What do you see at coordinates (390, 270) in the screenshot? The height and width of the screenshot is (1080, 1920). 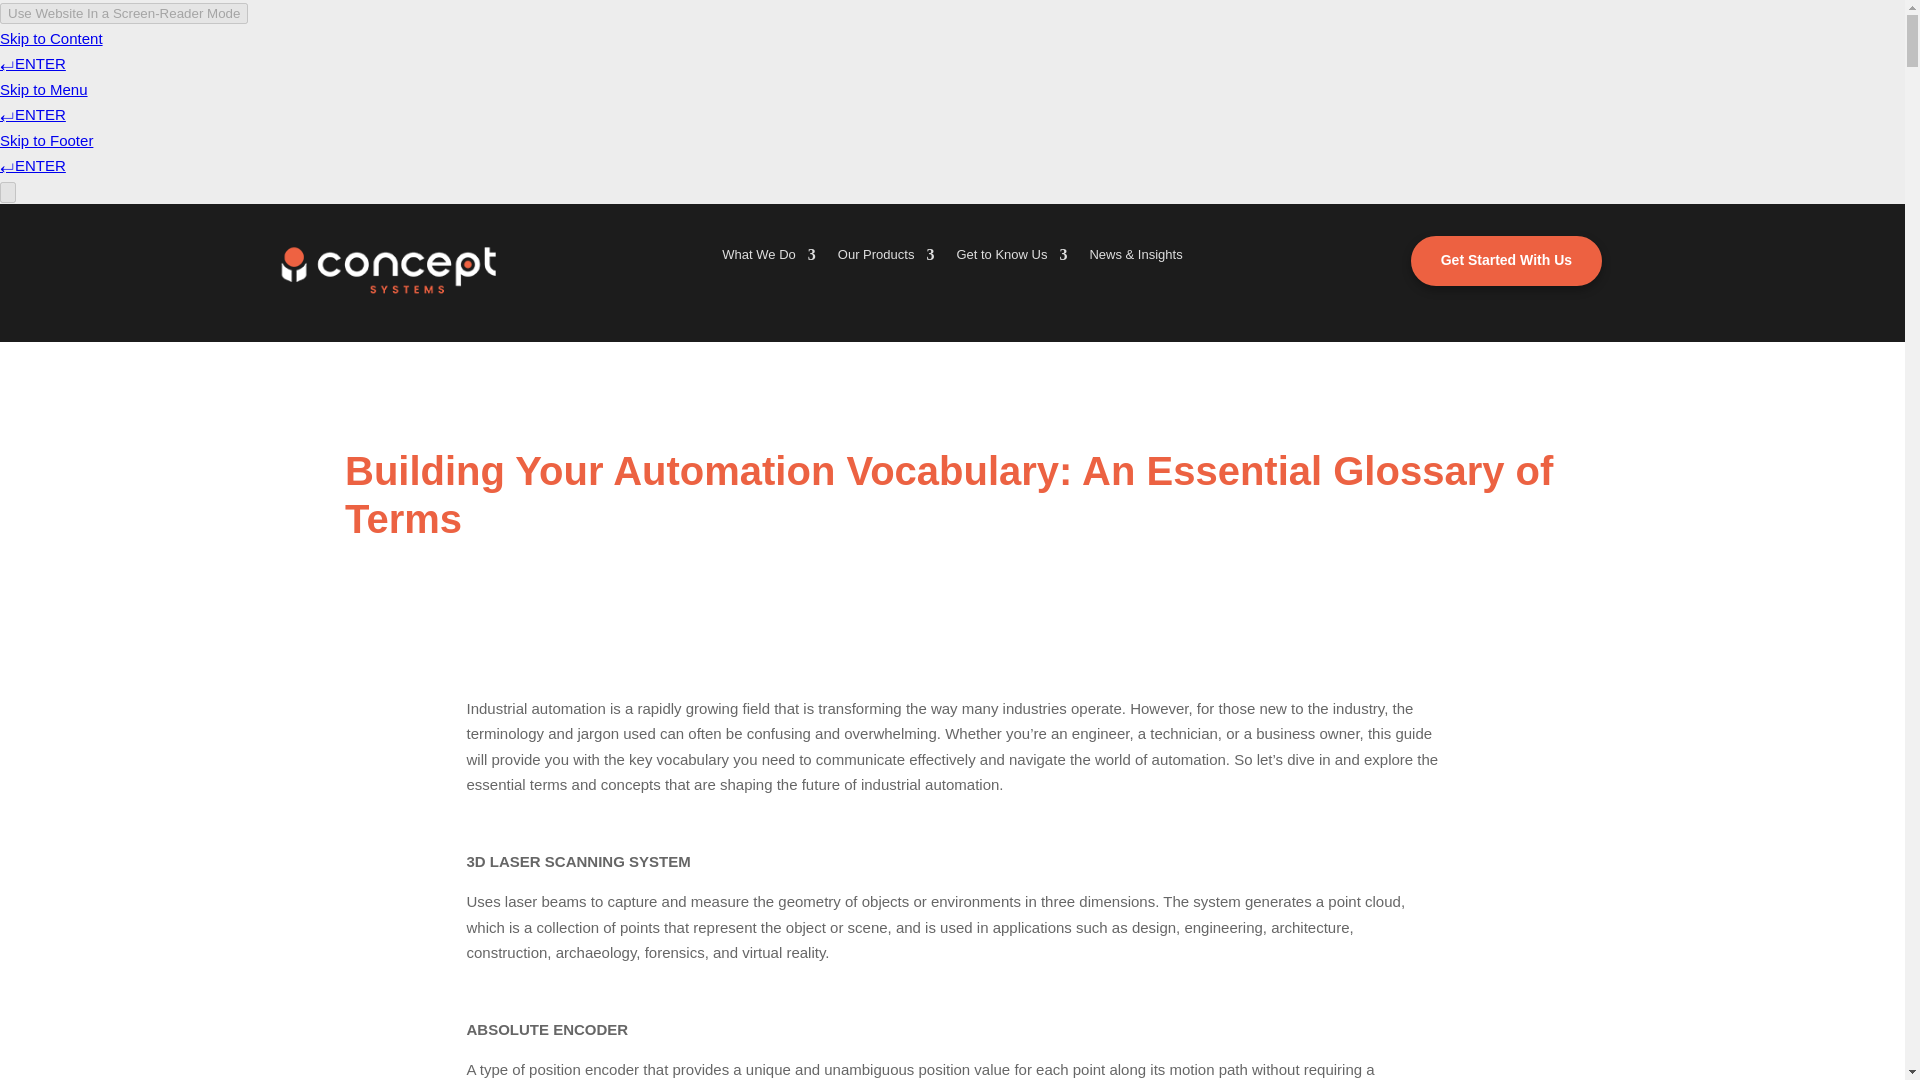 I see `New logo` at bounding box center [390, 270].